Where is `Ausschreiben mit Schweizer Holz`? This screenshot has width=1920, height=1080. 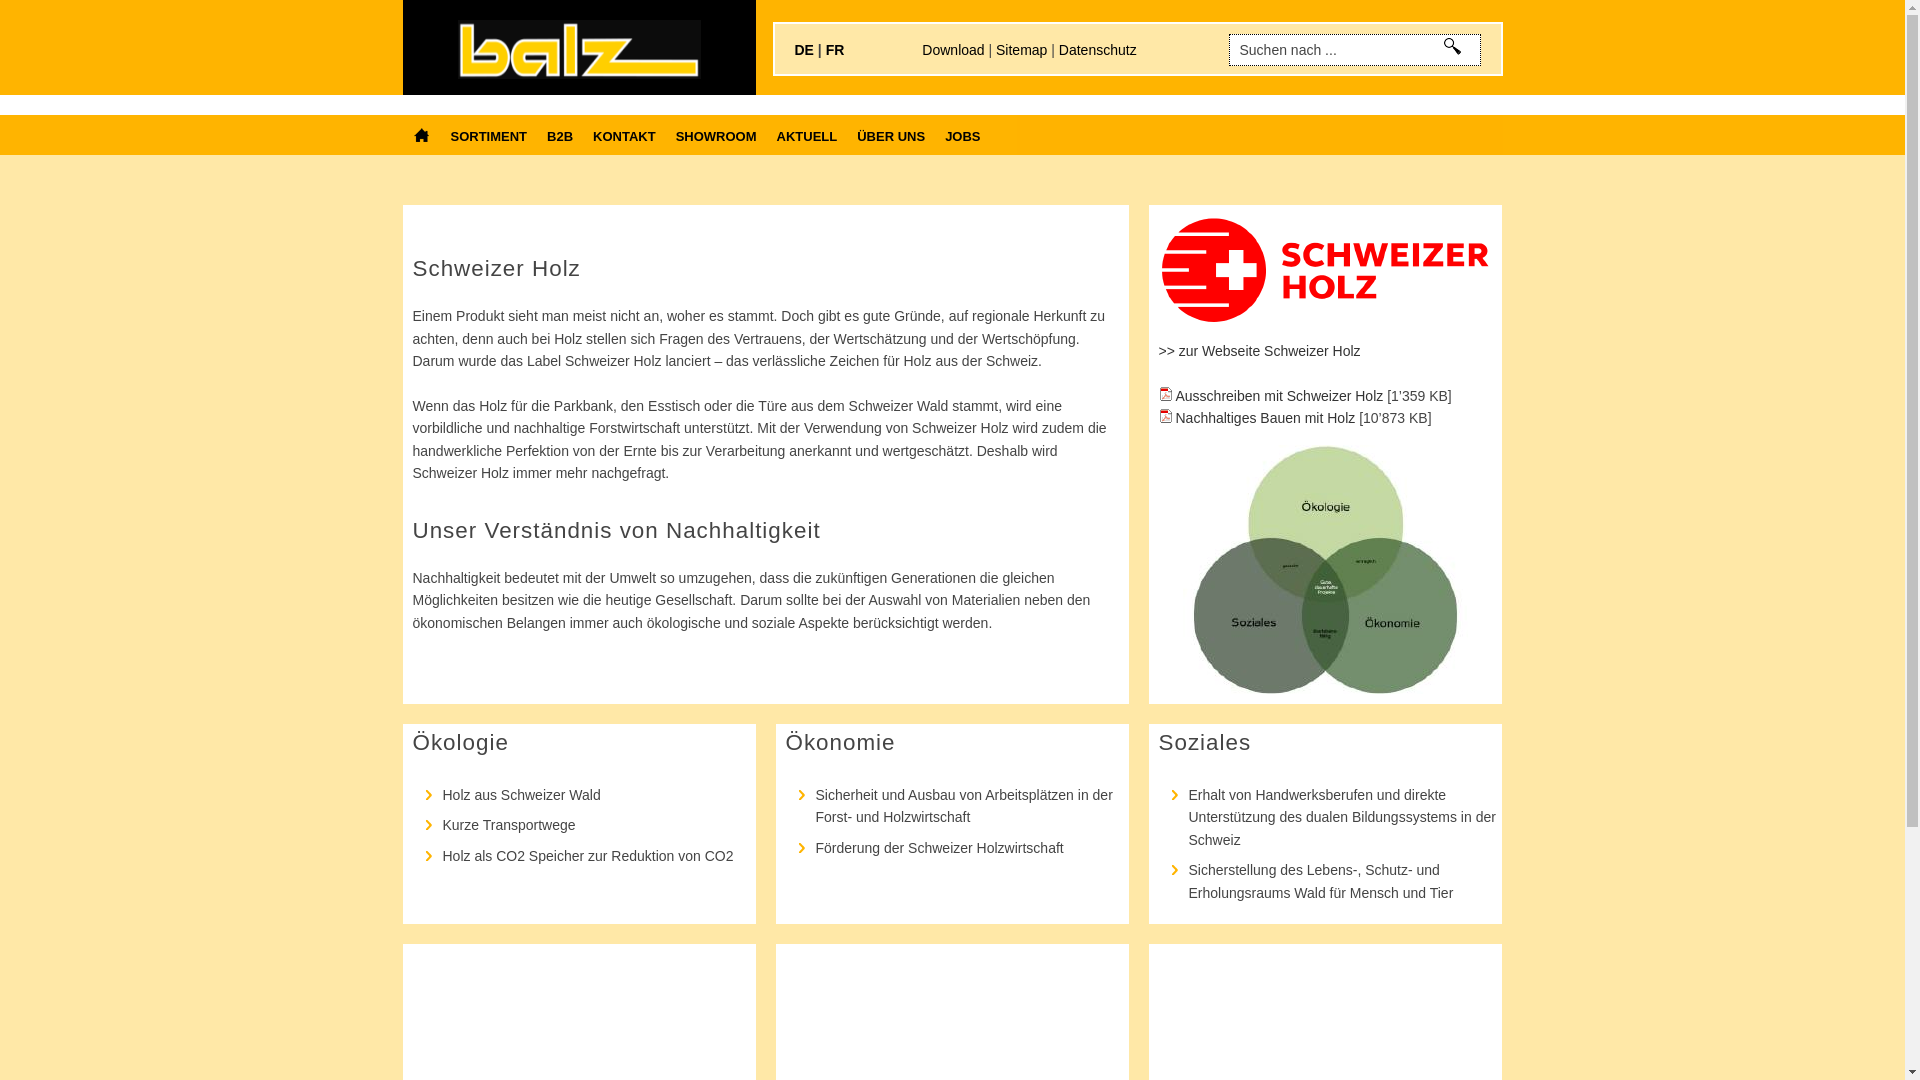 Ausschreiben mit Schweizer Holz is located at coordinates (1270, 396).